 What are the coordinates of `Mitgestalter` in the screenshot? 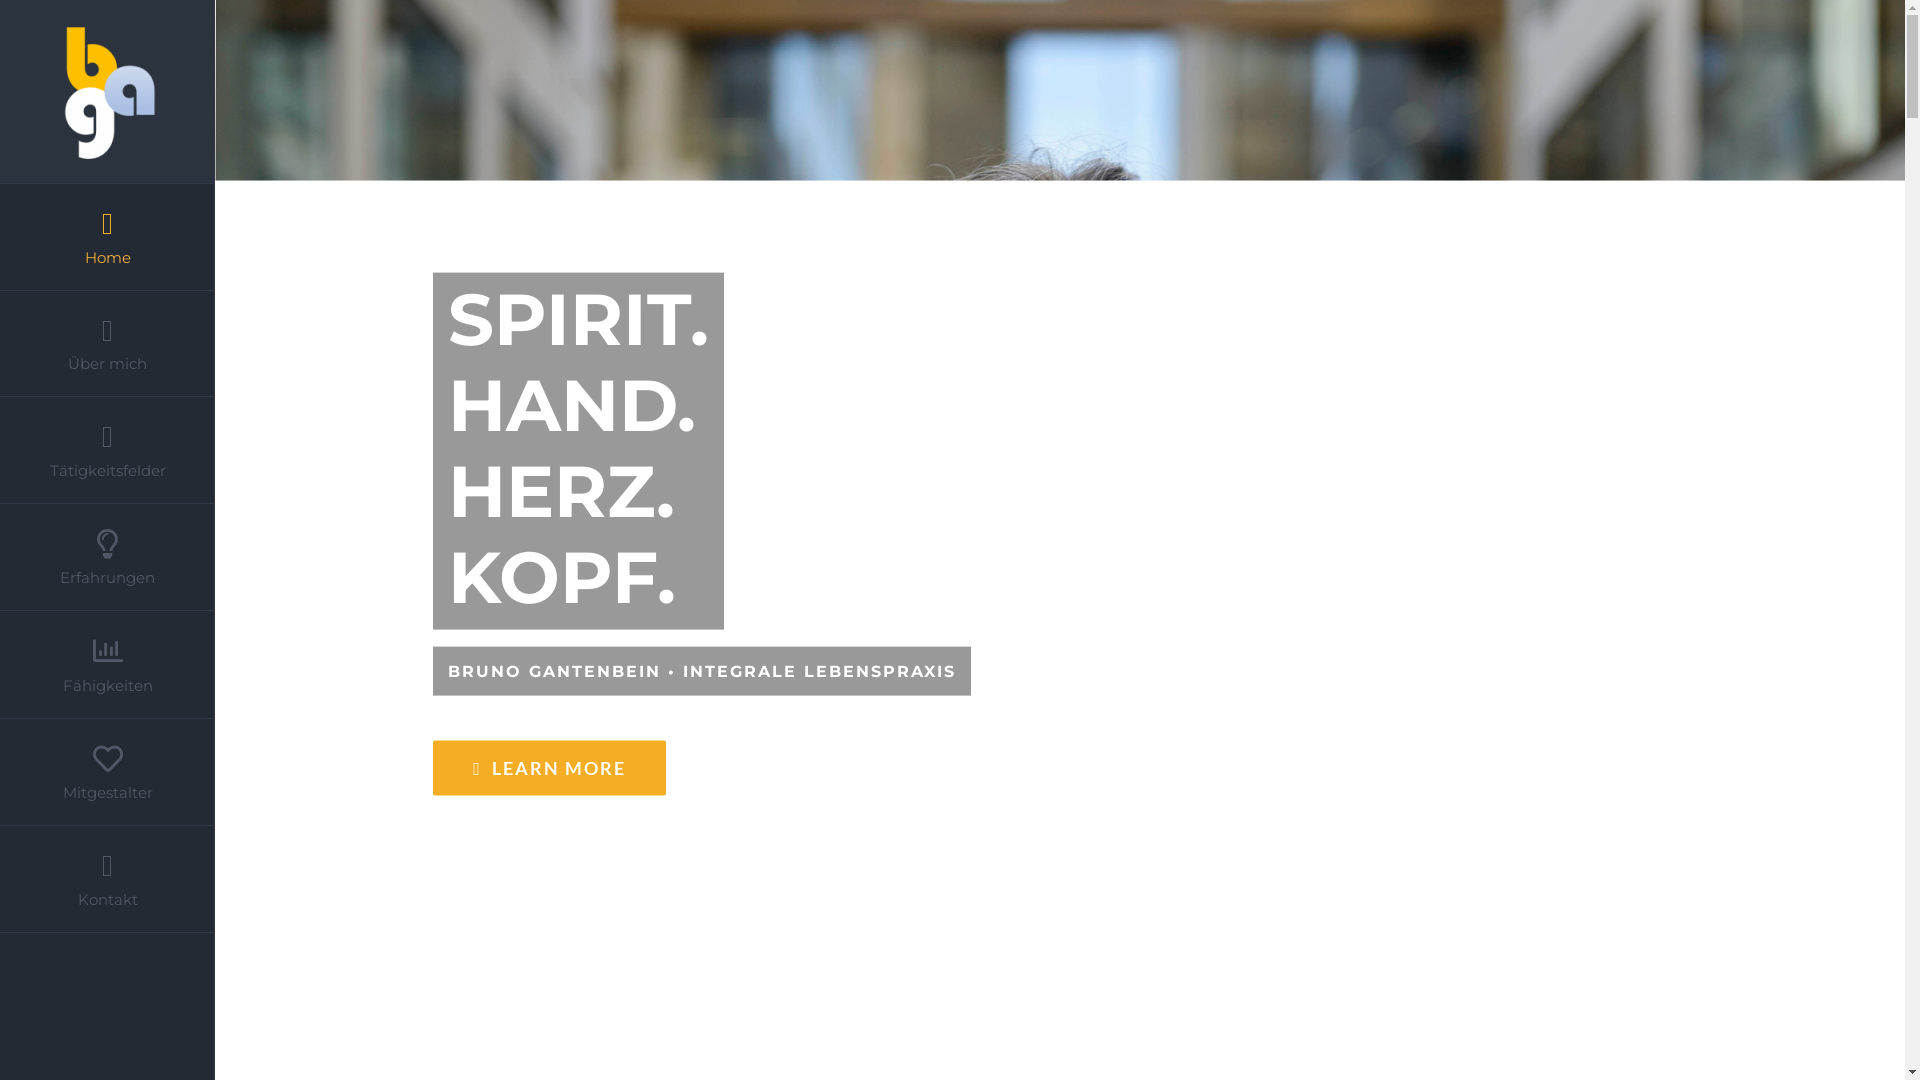 It's located at (108, 772).